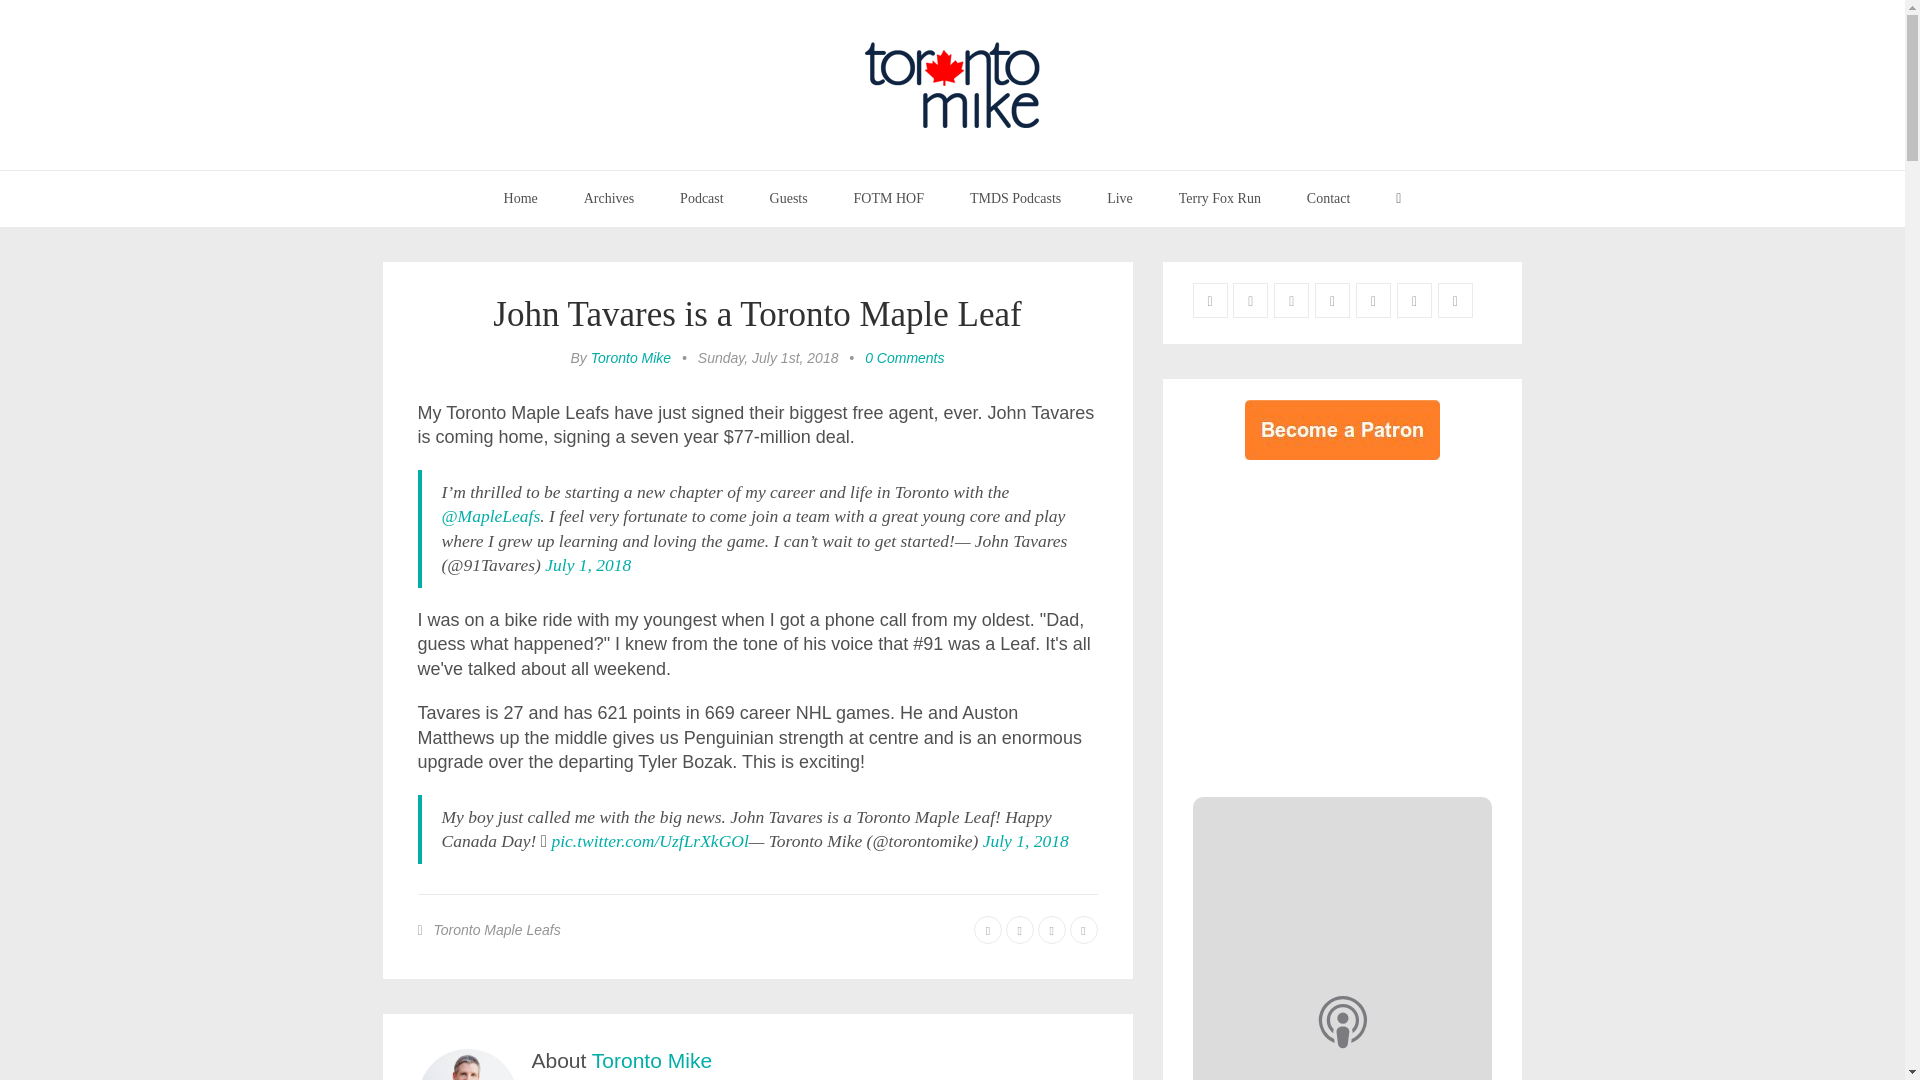 This screenshot has width=1920, height=1080. I want to click on Toronto Mike, so click(630, 358).